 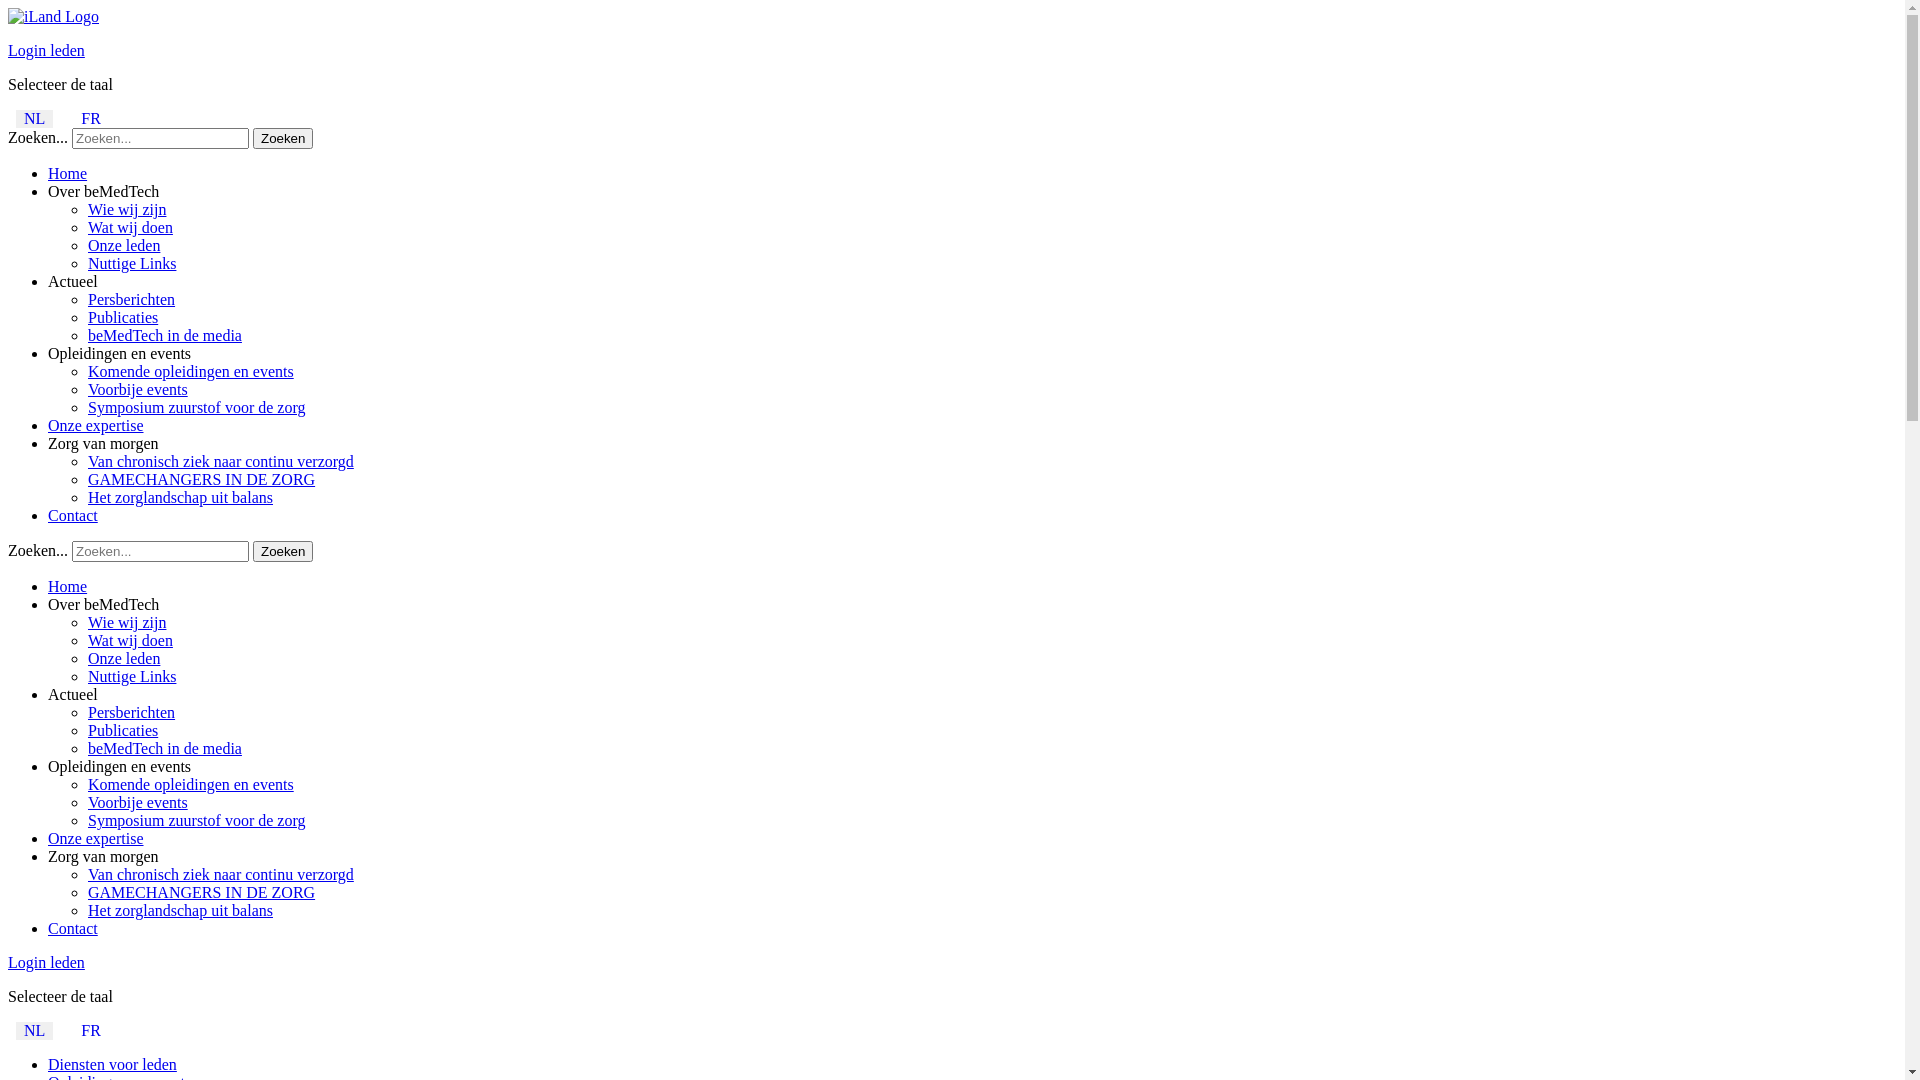 What do you see at coordinates (46, 50) in the screenshot?
I see `Login leden` at bounding box center [46, 50].